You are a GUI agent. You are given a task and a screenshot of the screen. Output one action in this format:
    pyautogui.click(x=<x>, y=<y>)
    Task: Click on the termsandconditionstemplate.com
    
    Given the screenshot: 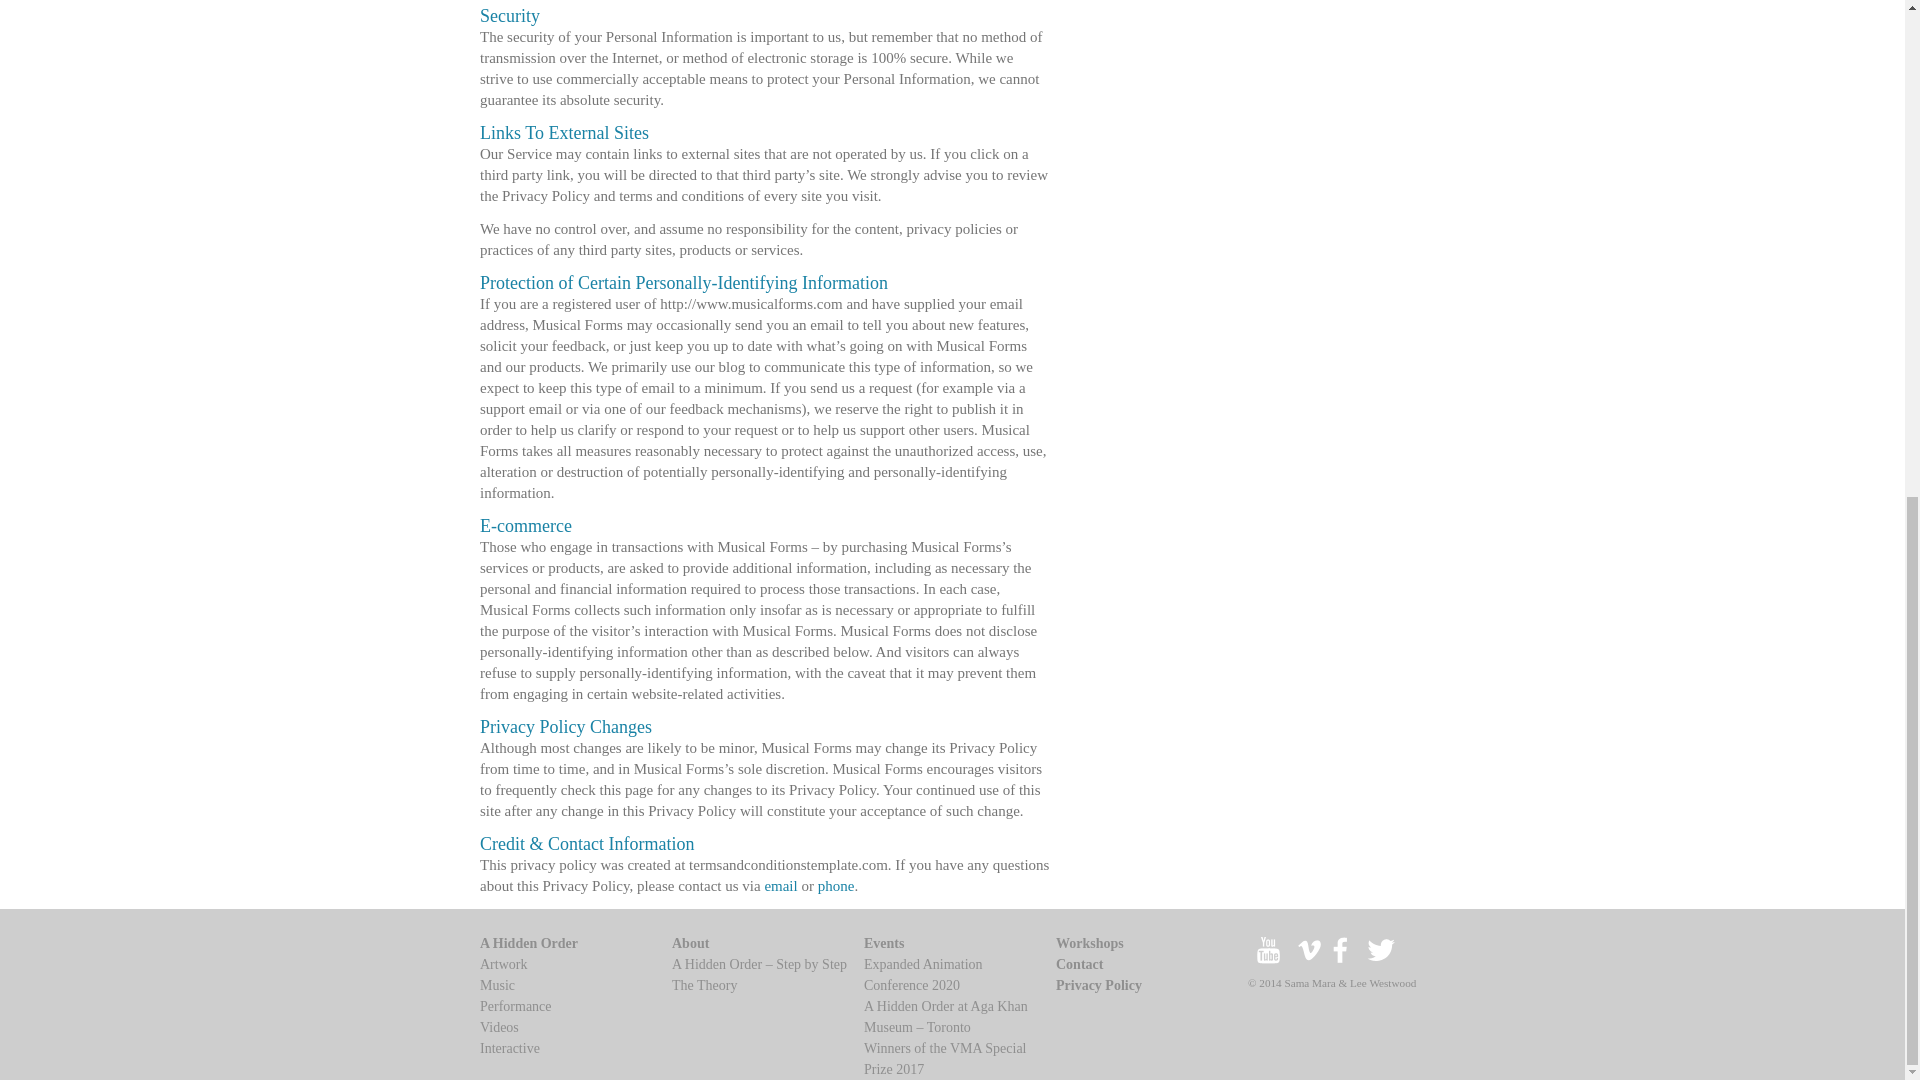 What is the action you would take?
    pyautogui.click(x=788, y=864)
    